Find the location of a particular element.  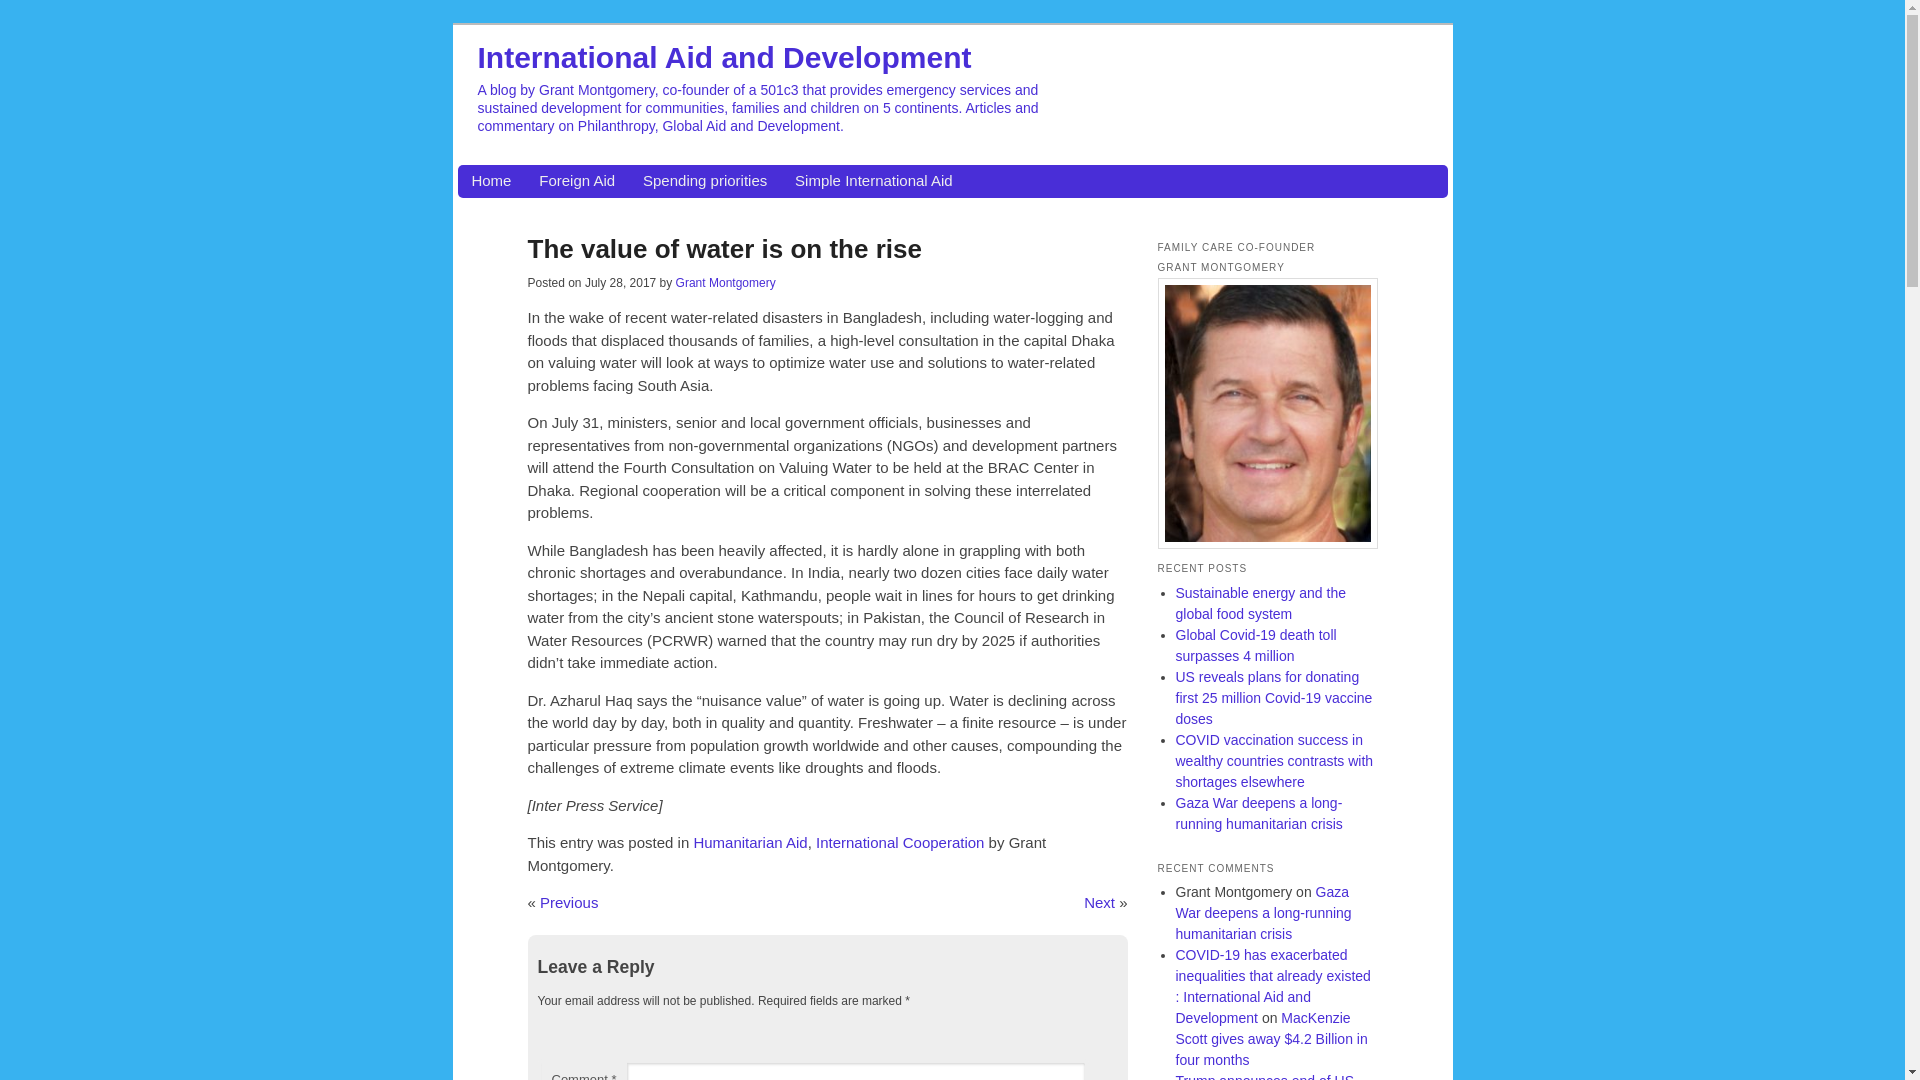

International Cooperation is located at coordinates (900, 842).